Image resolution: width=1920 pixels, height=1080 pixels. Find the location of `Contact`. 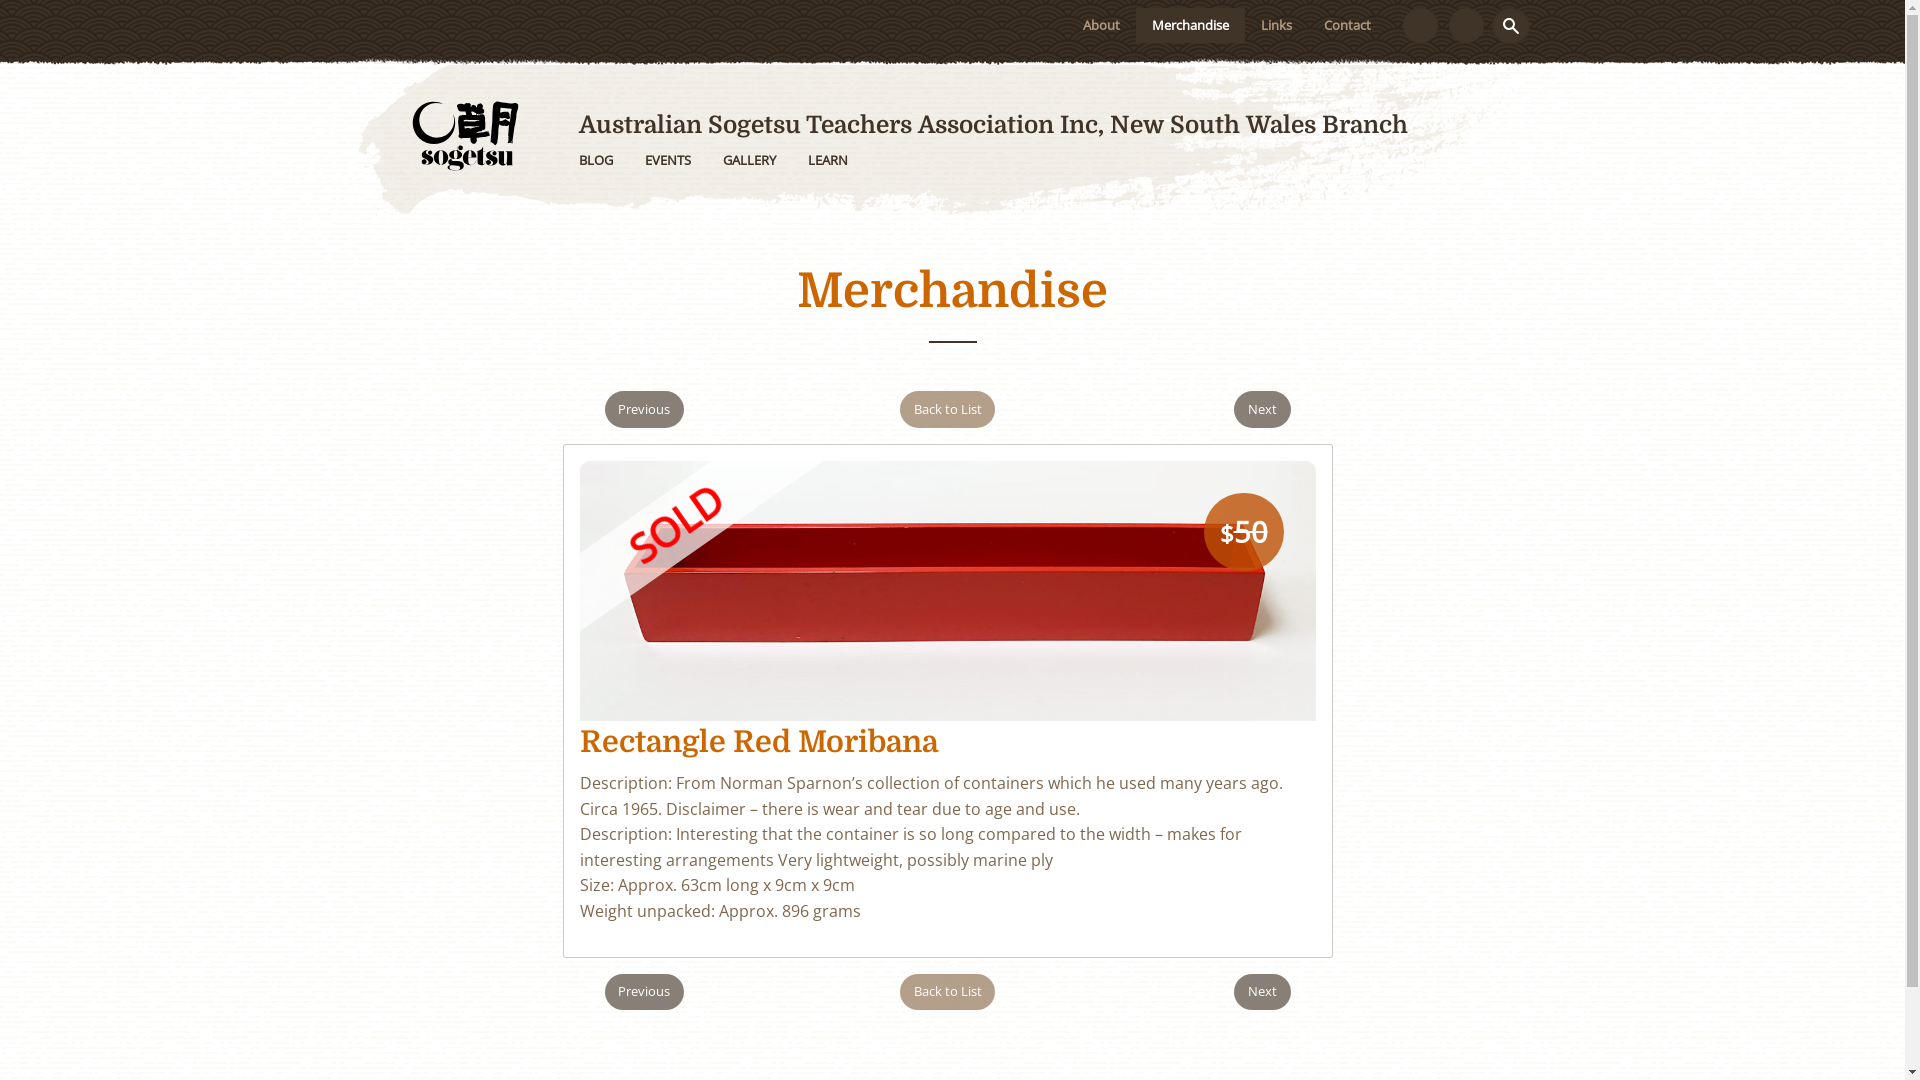

Contact is located at coordinates (1348, 26).